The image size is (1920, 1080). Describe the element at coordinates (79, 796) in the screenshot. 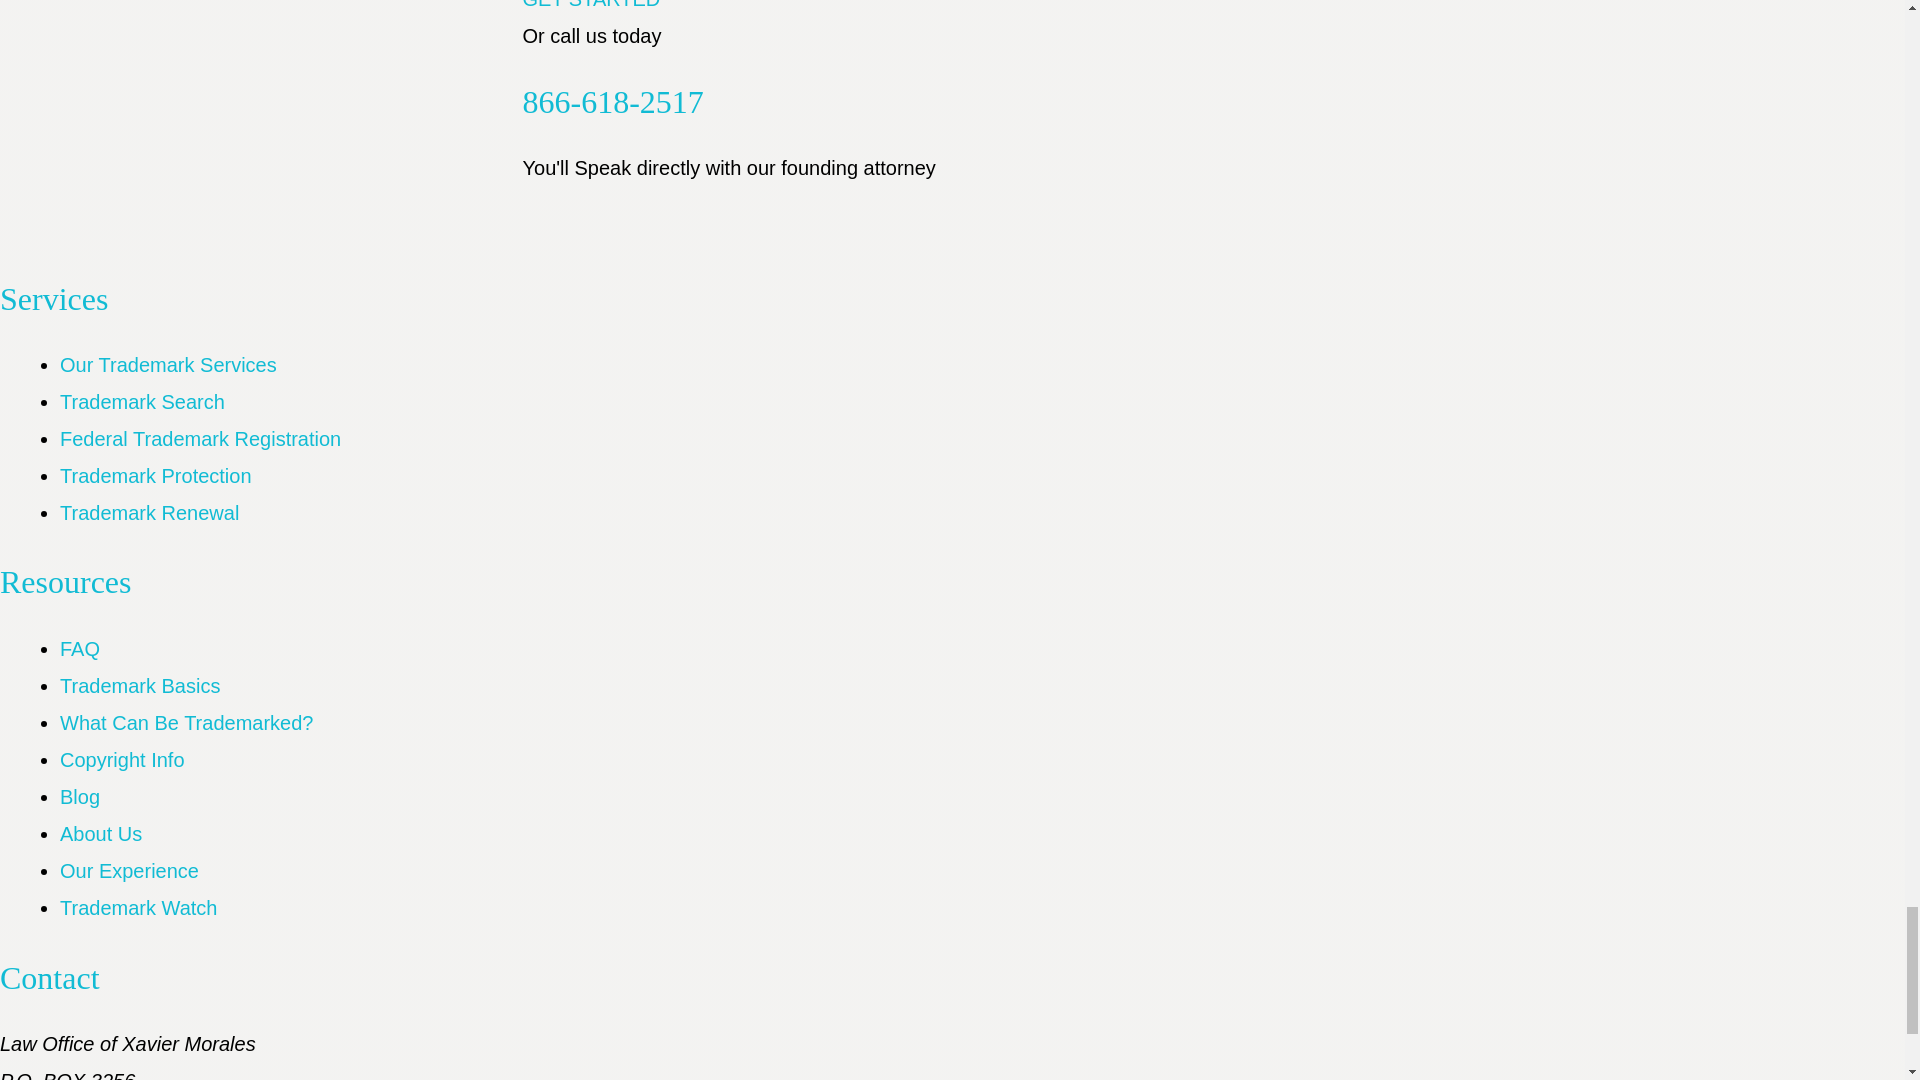

I see `Blog` at that location.